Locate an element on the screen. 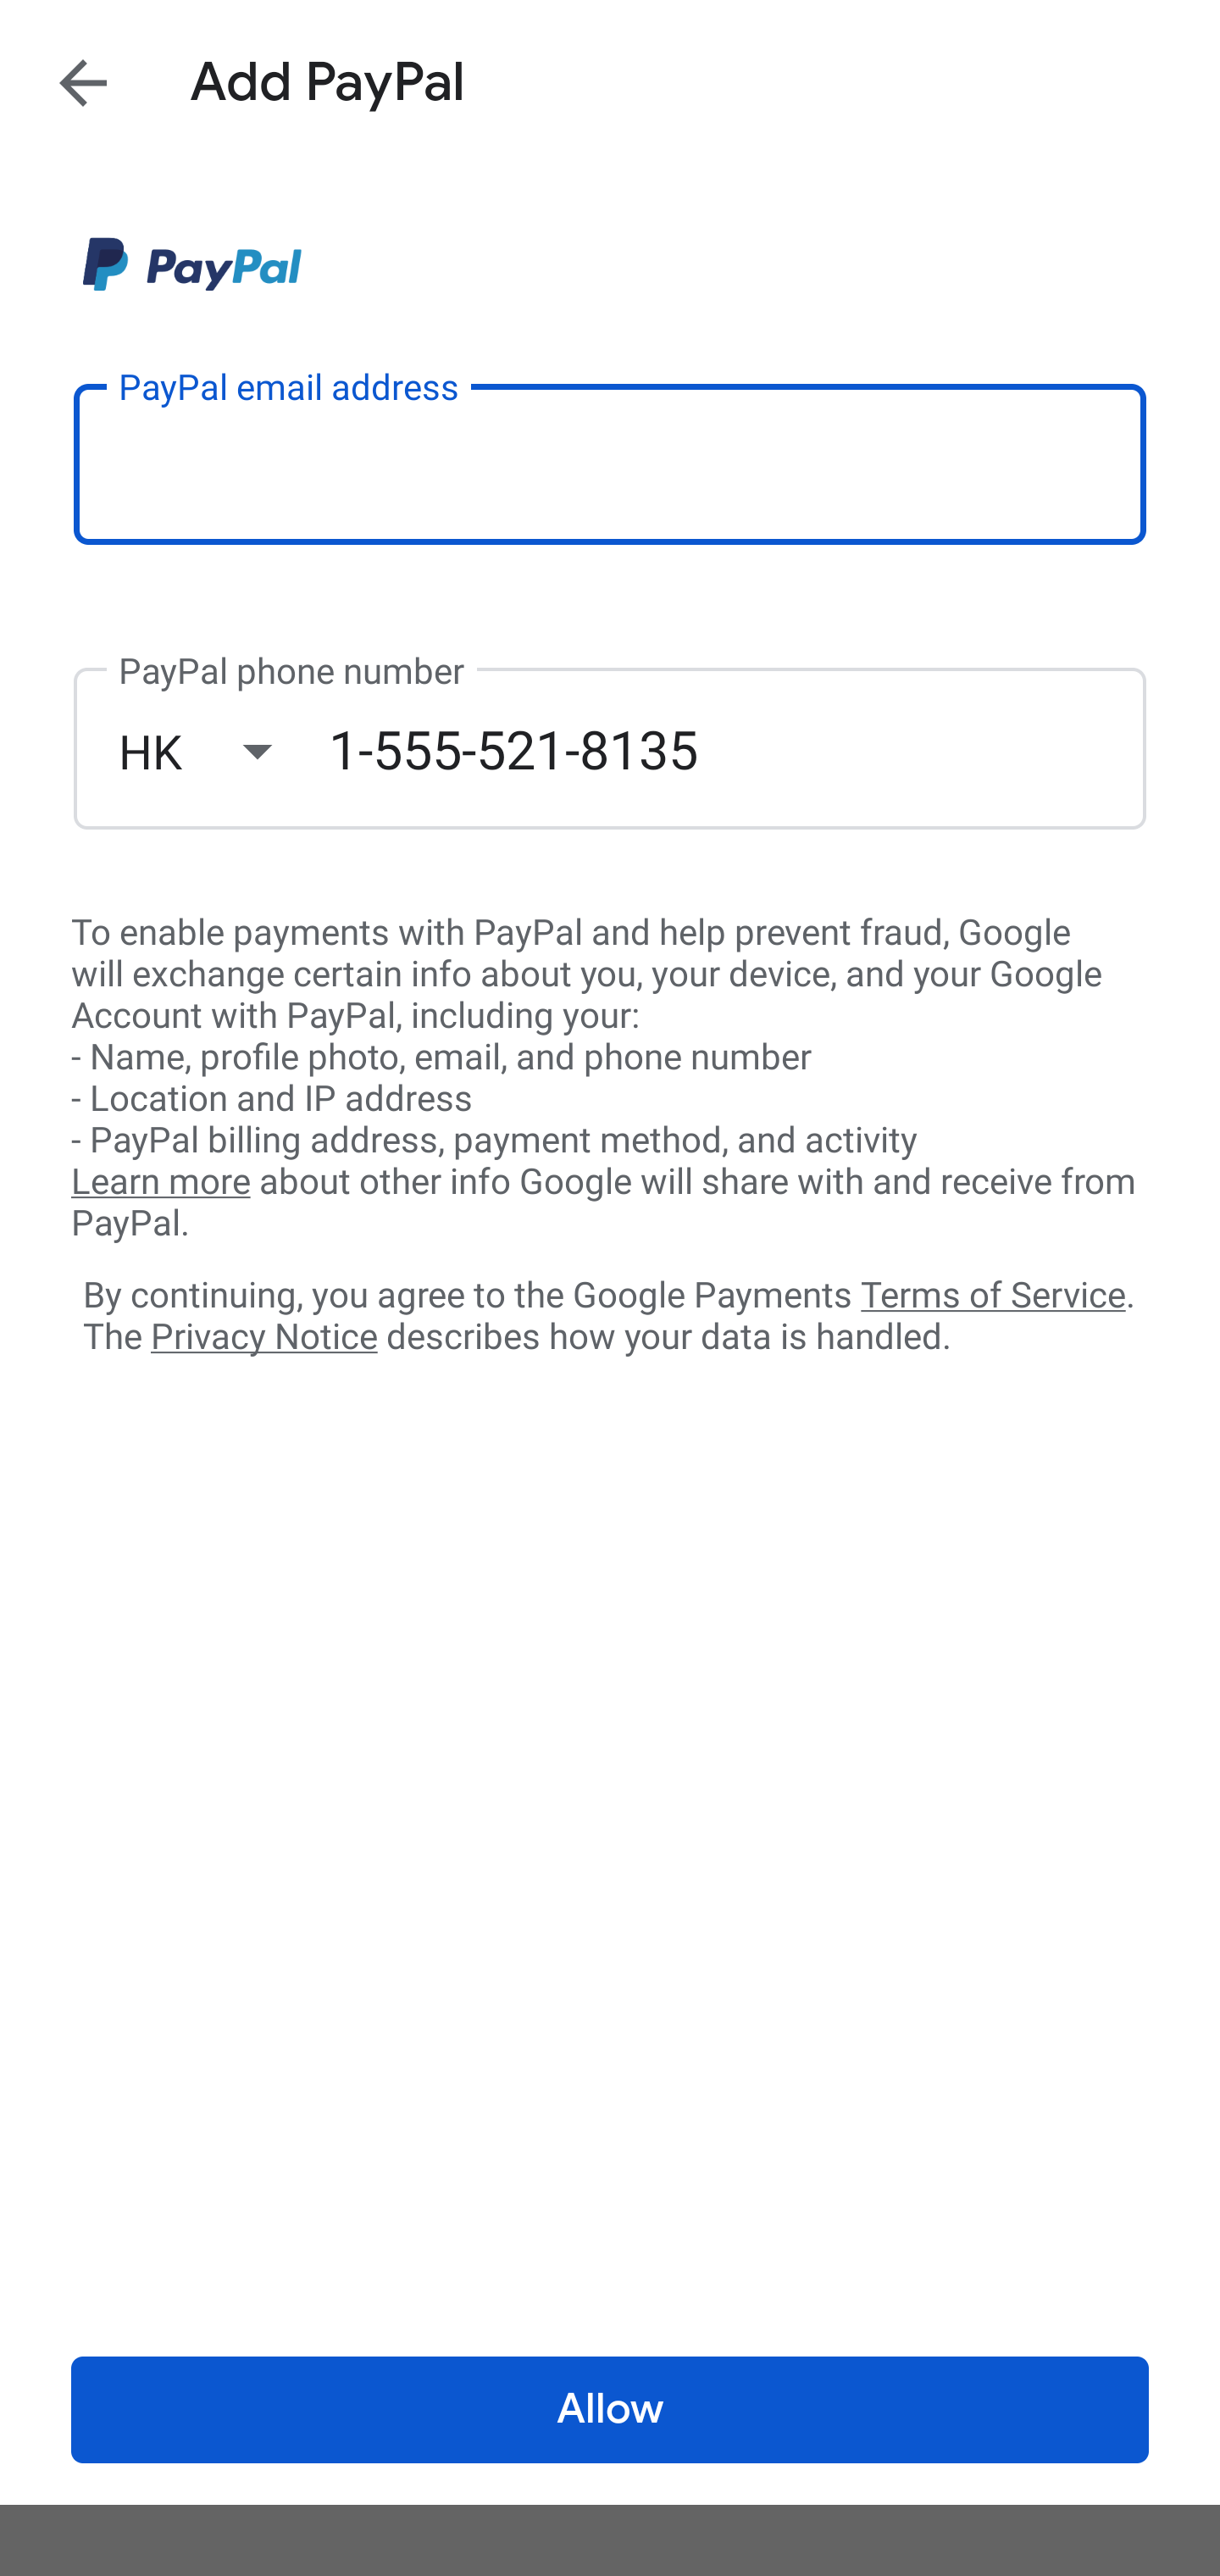  PayPal email address is located at coordinates (610, 463).